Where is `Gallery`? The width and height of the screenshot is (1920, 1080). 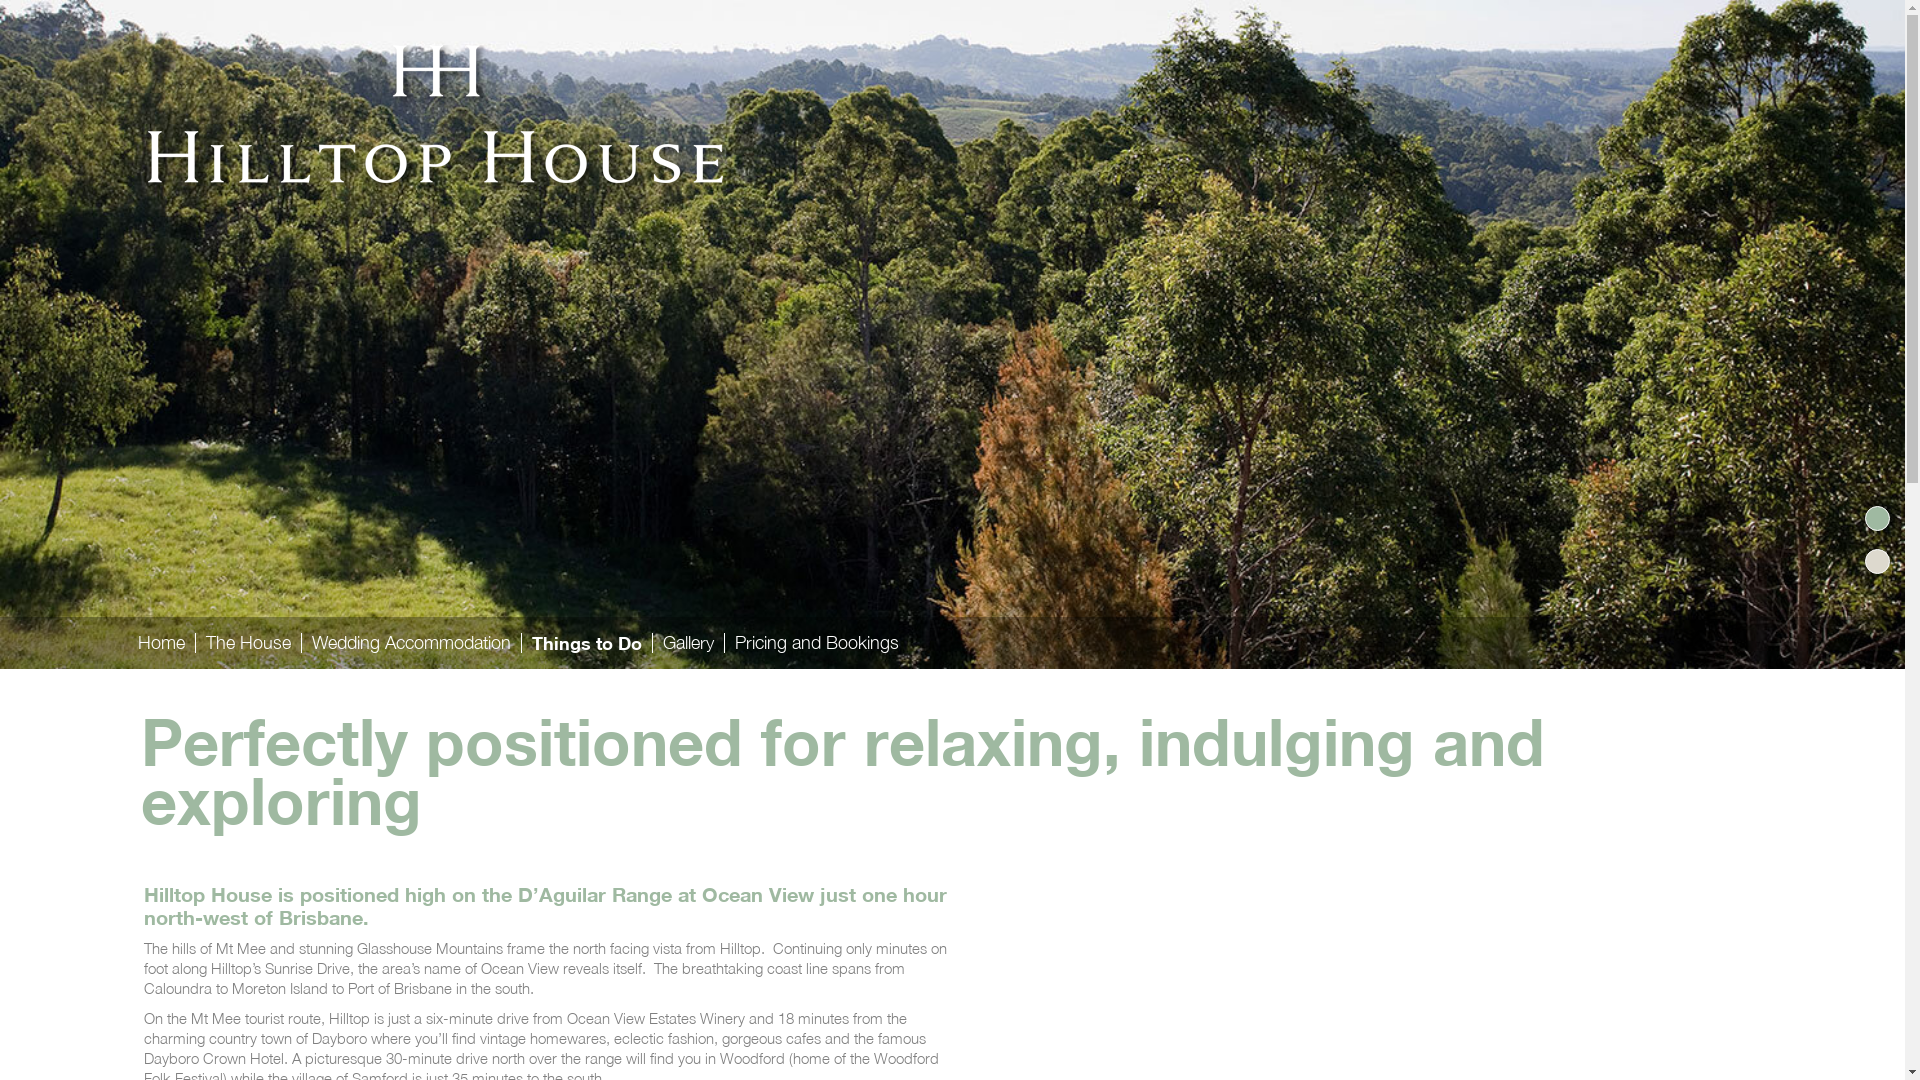 Gallery is located at coordinates (688, 643).